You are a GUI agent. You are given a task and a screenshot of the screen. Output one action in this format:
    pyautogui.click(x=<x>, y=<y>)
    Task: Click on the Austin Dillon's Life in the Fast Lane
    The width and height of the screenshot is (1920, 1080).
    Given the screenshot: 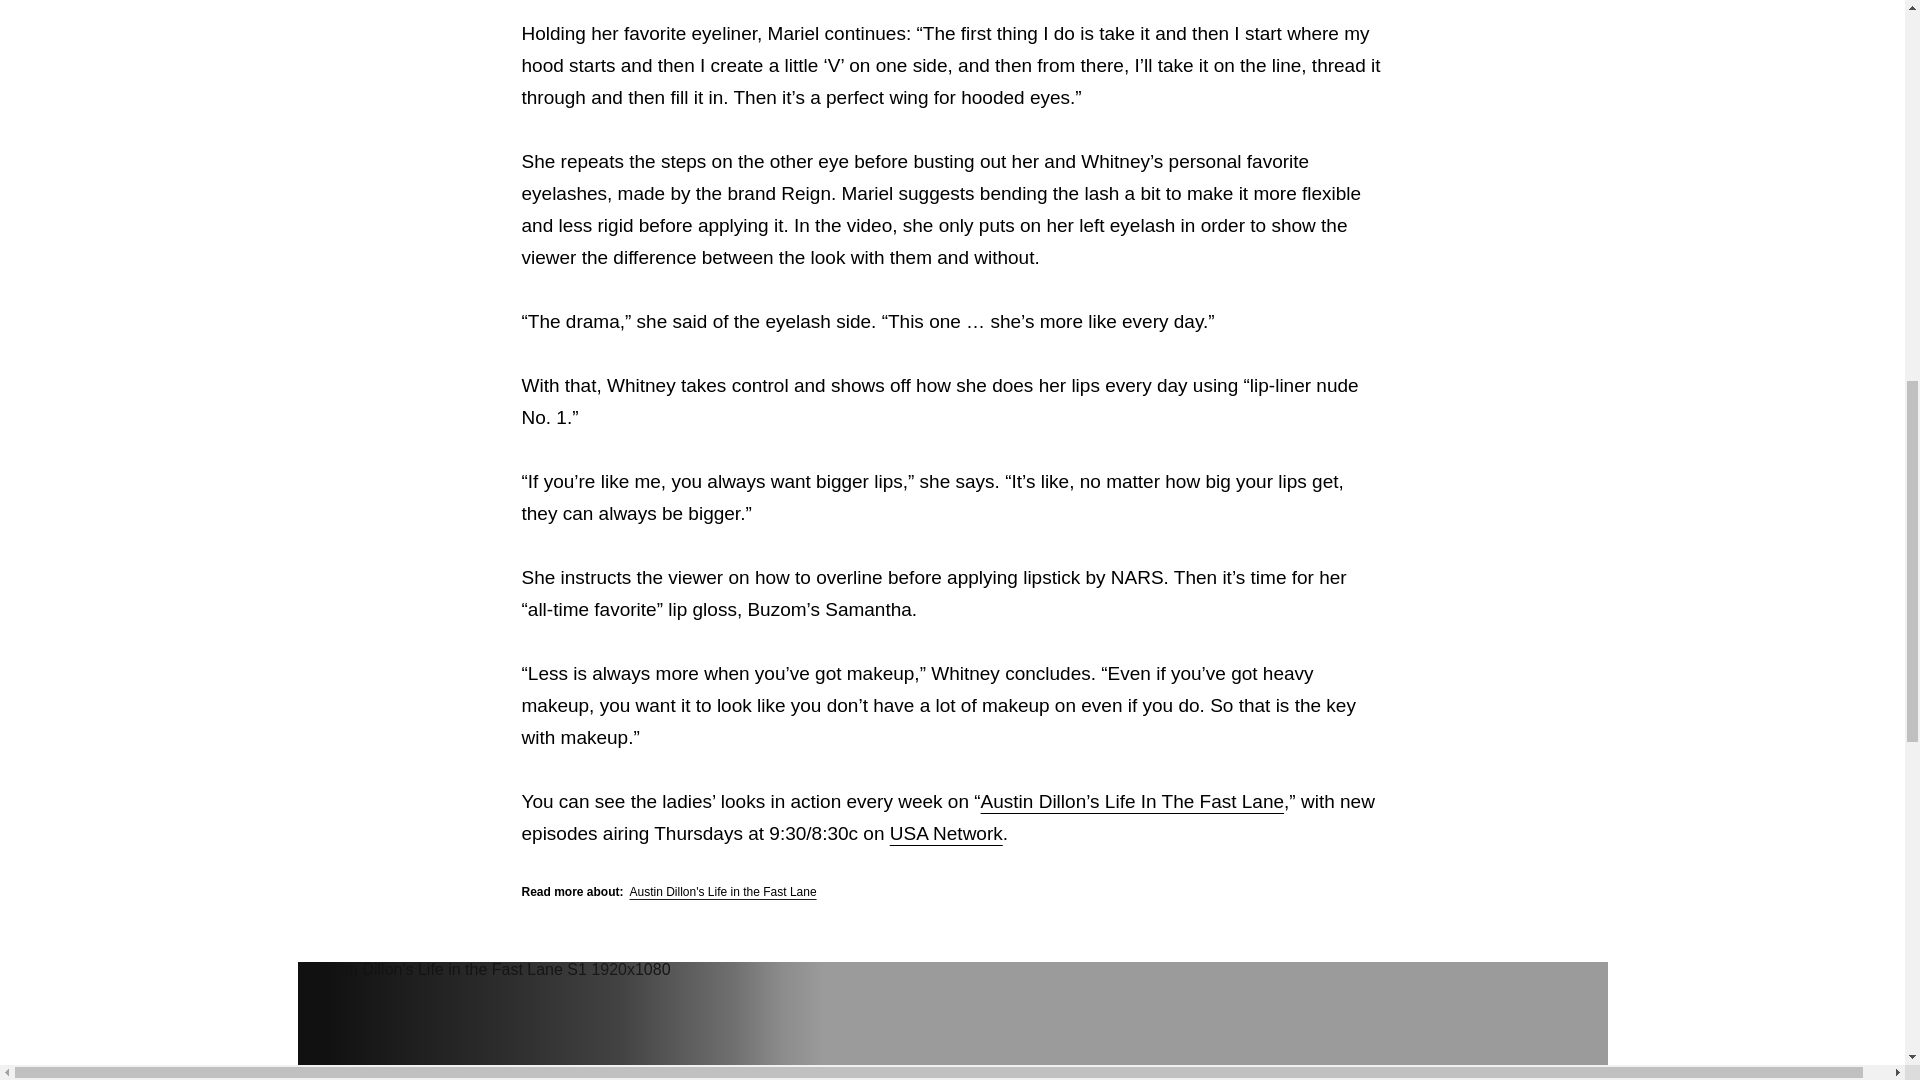 What is the action you would take?
    pyautogui.click(x=723, y=891)
    